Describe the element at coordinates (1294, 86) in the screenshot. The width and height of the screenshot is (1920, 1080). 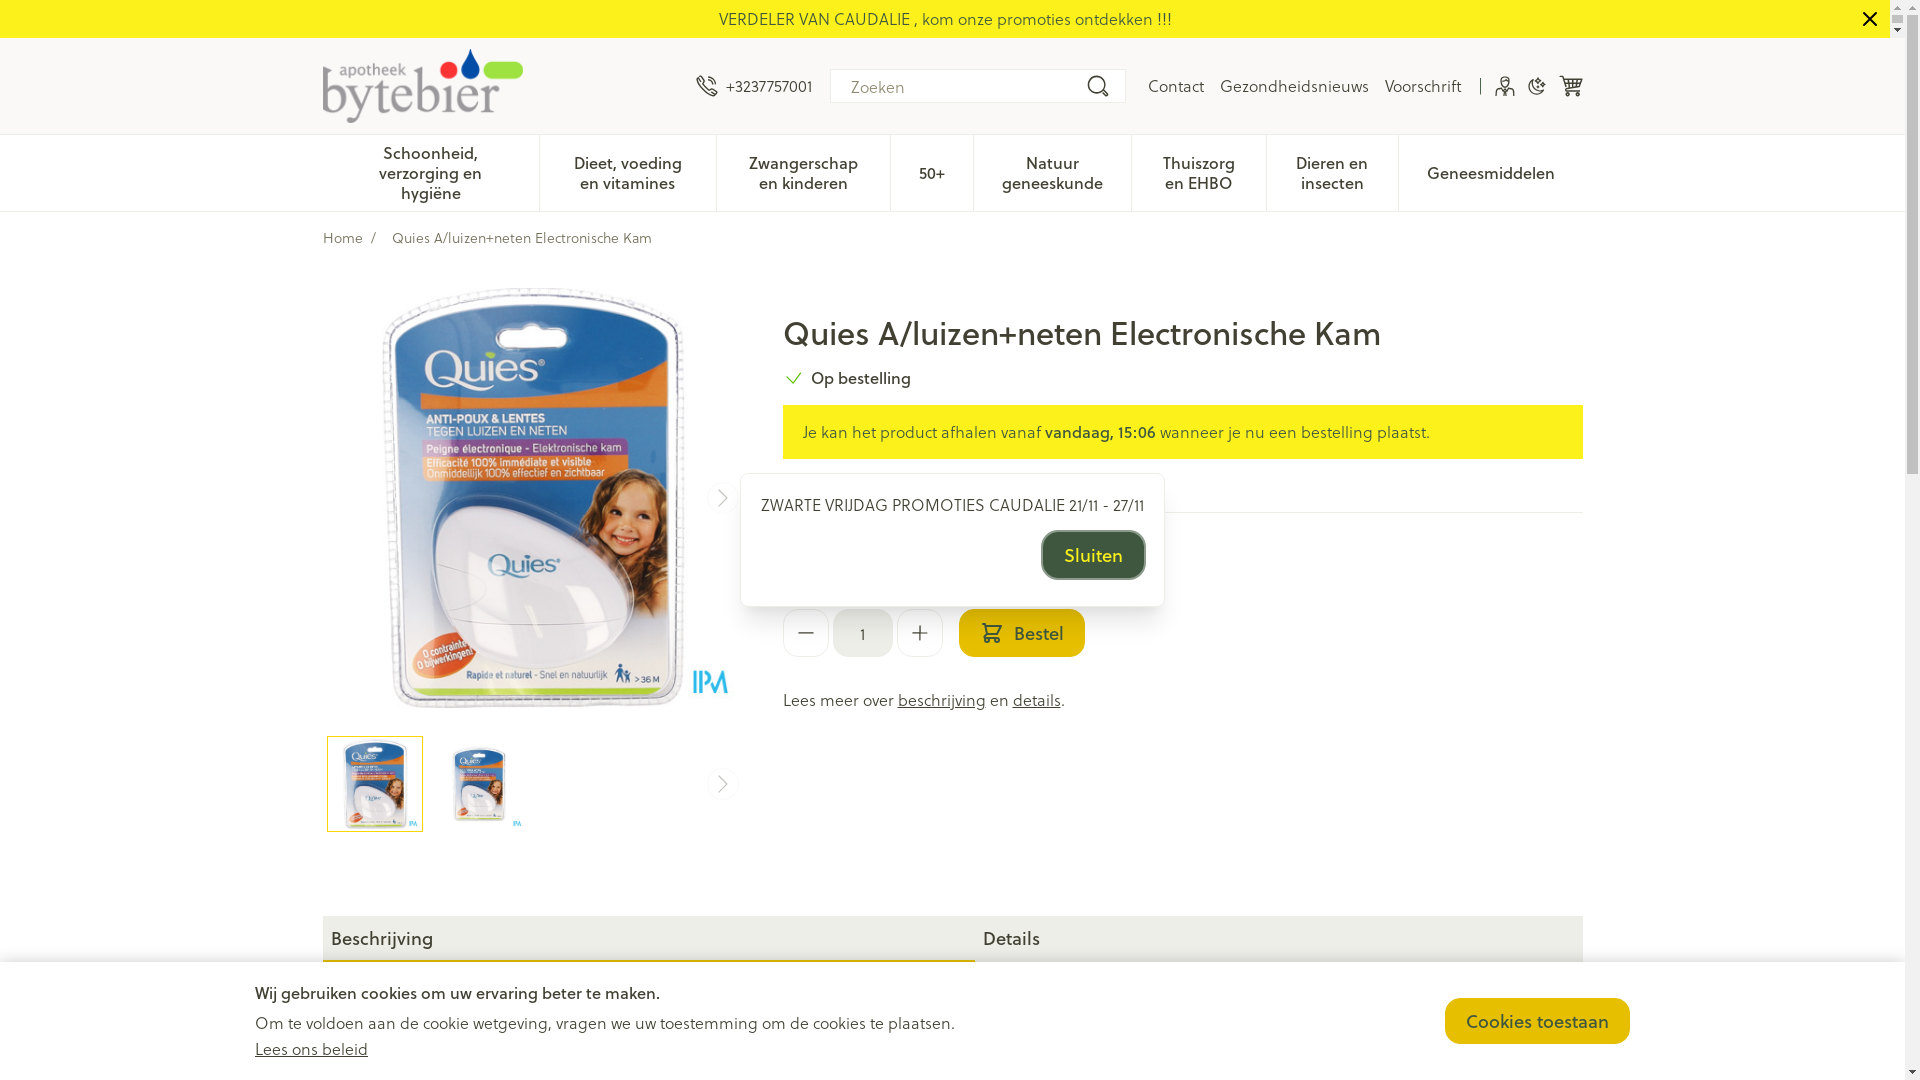
I see `Gezondheidsnieuws` at that location.